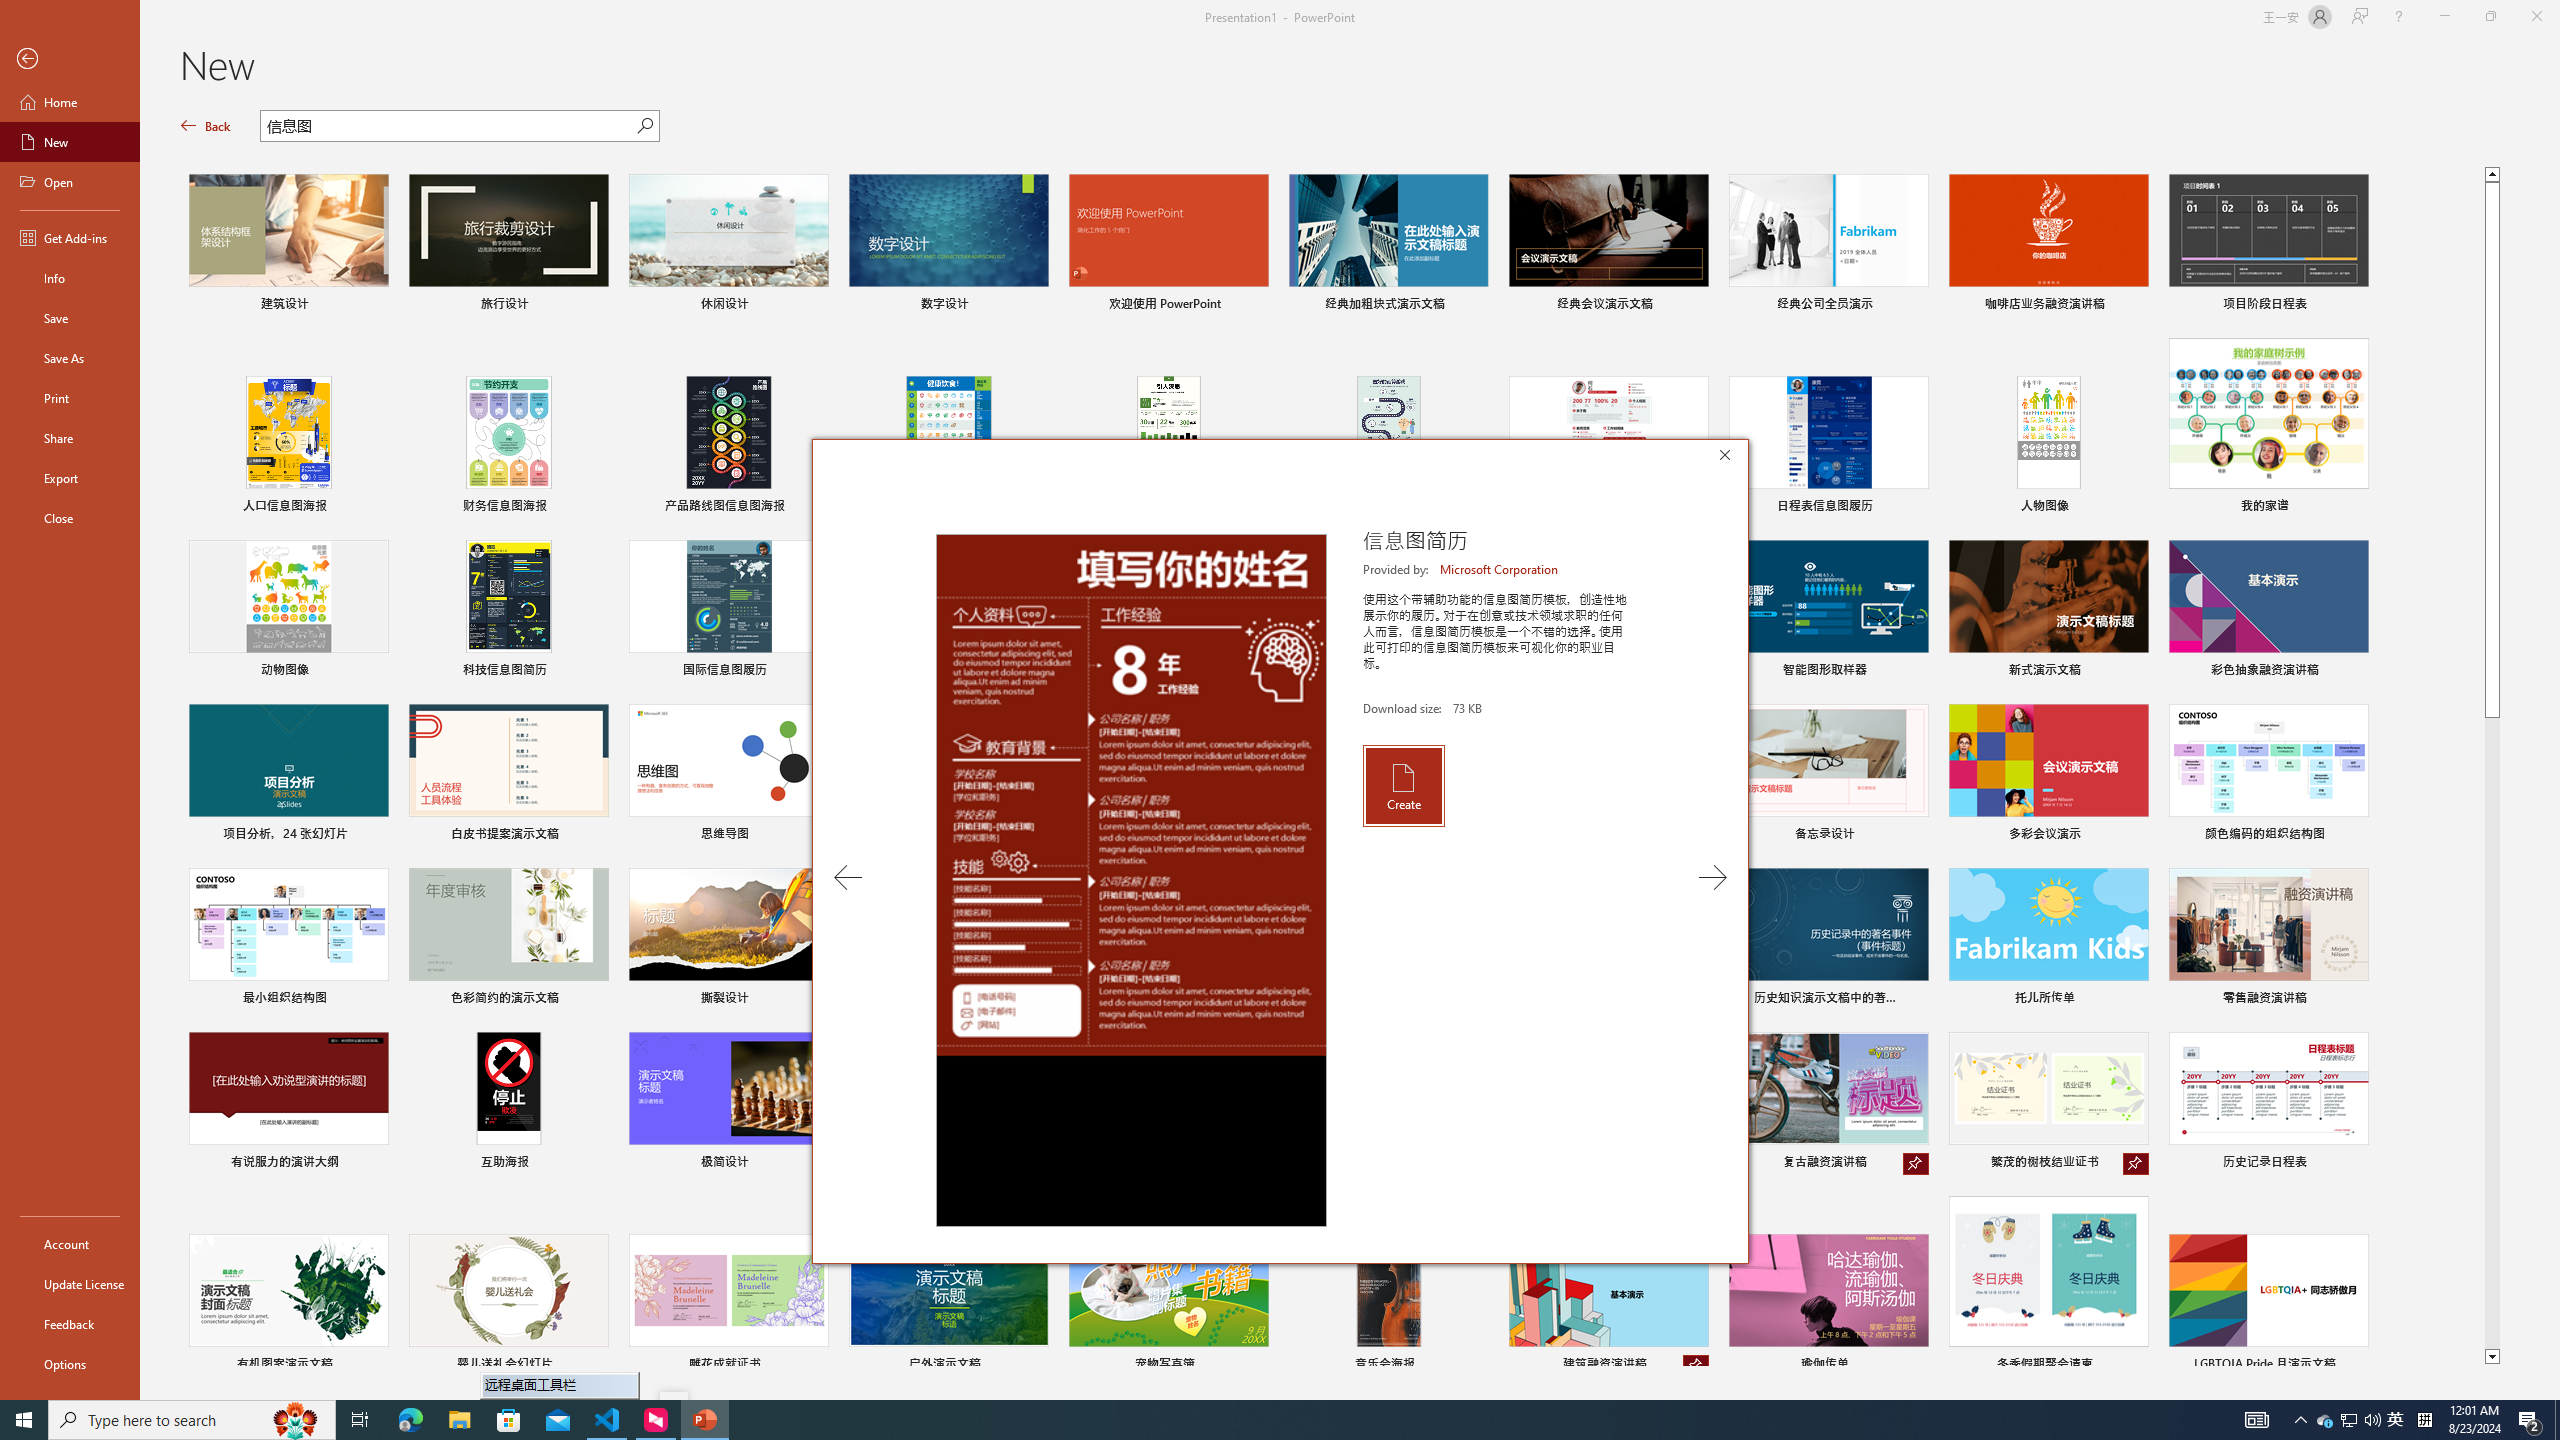 The width and height of the screenshot is (2560, 1440). Describe the element at coordinates (1131, 880) in the screenshot. I see `Preview` at that location.